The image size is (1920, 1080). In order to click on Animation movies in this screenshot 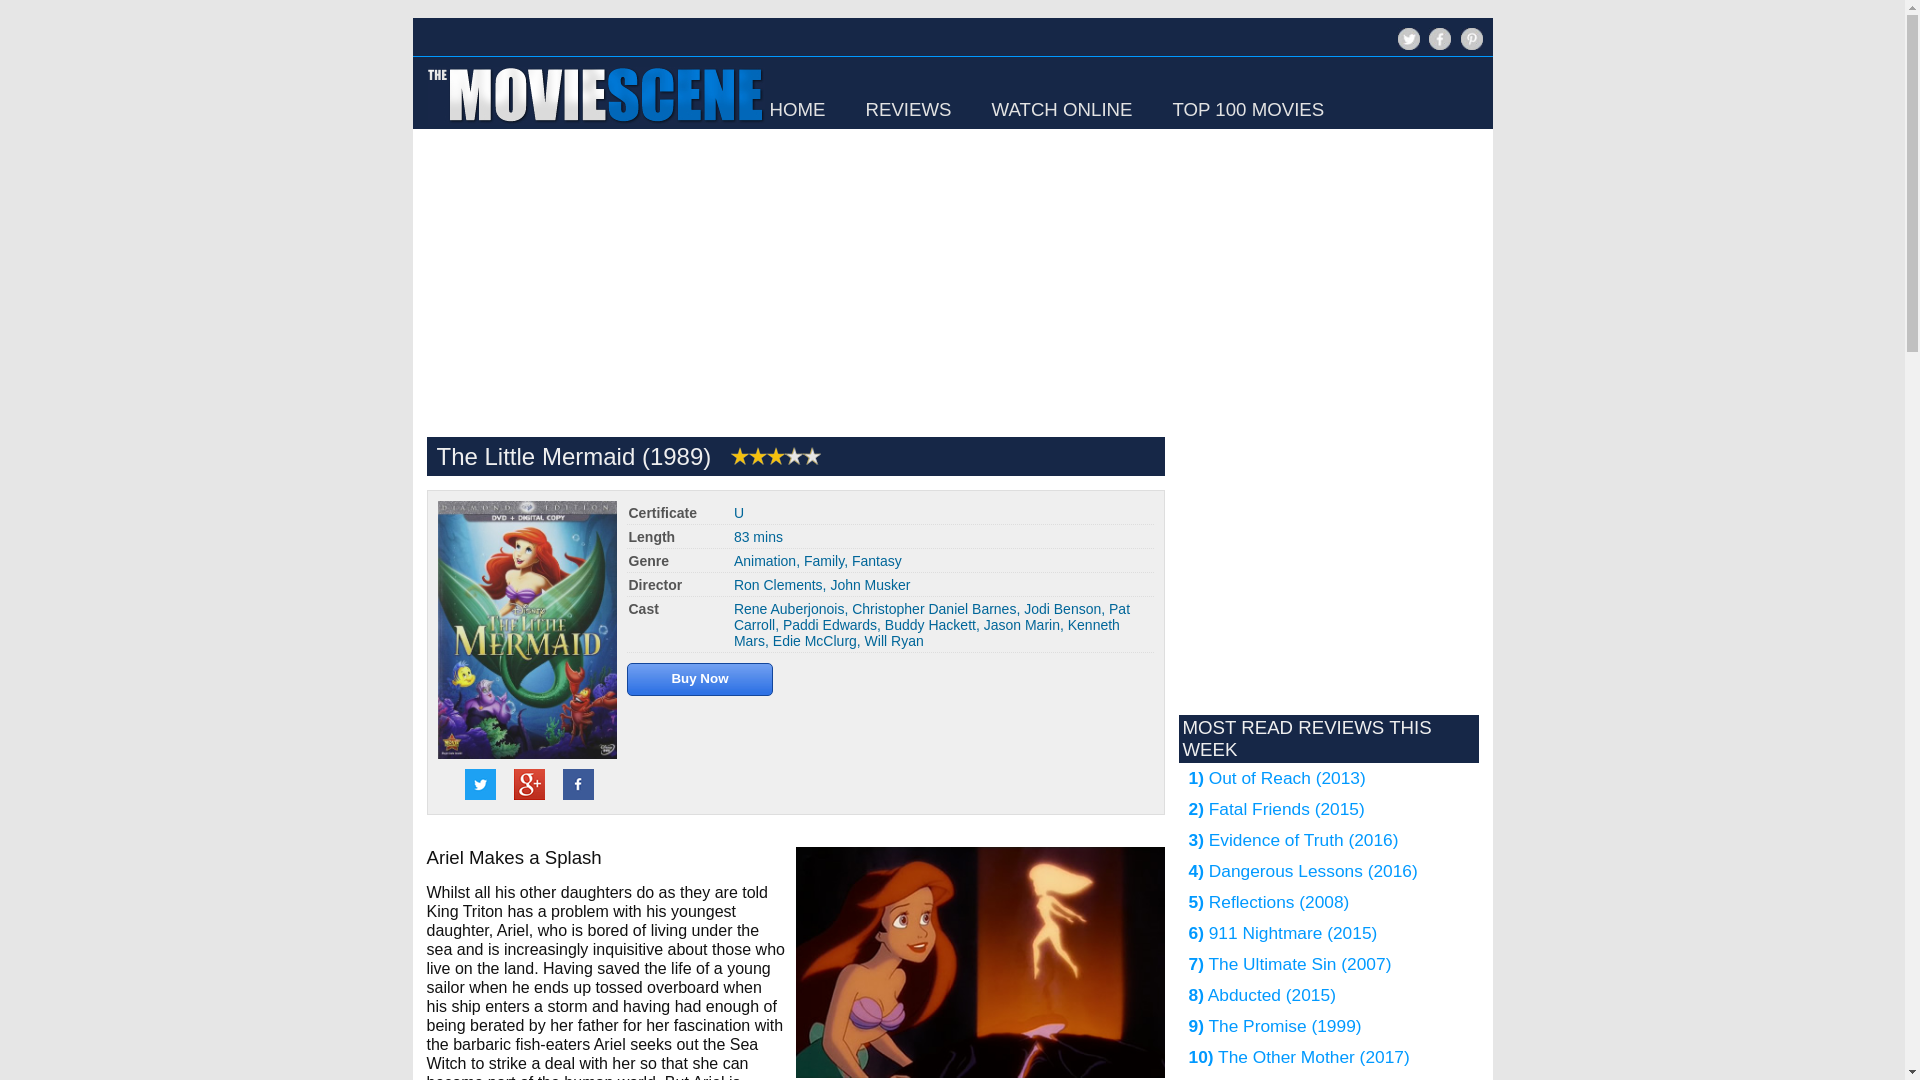, I will do `click(764, 560)`.